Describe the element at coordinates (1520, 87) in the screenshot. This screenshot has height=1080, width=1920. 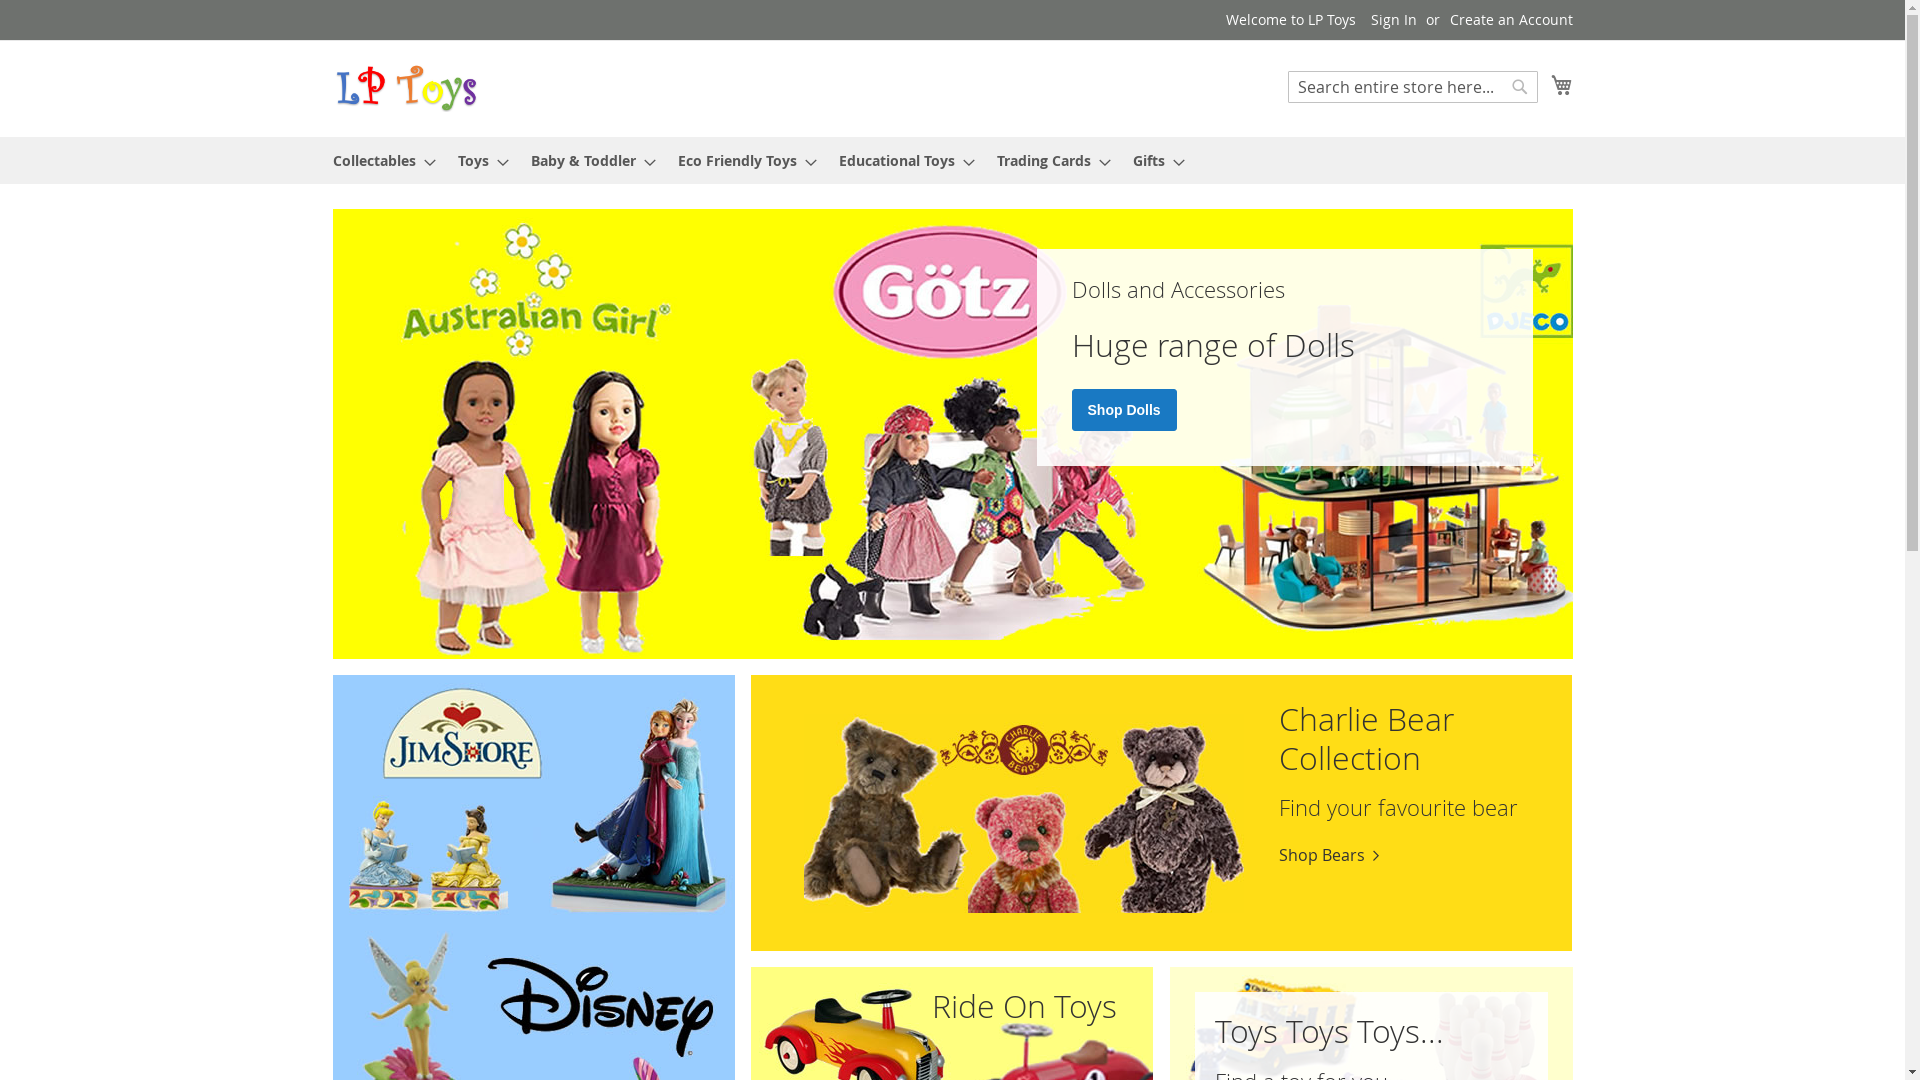
I see `Search` at that location.